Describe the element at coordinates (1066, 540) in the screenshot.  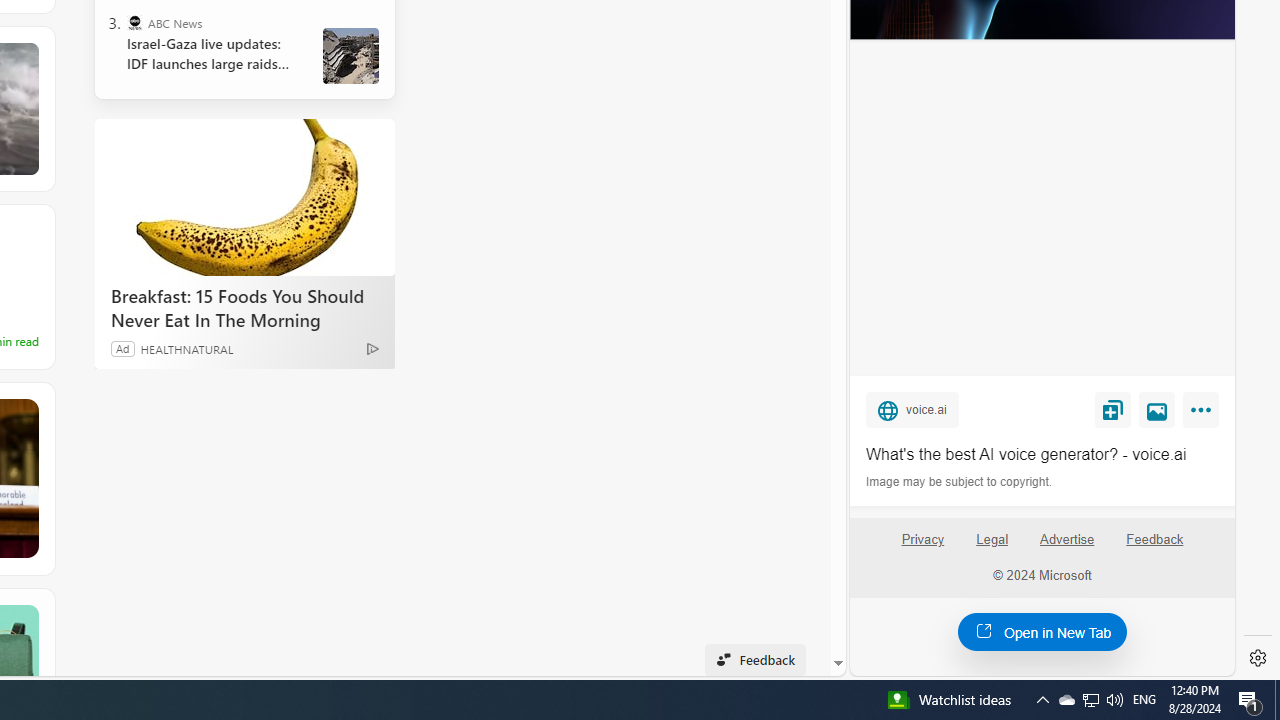
I see `Advertise` at that location.